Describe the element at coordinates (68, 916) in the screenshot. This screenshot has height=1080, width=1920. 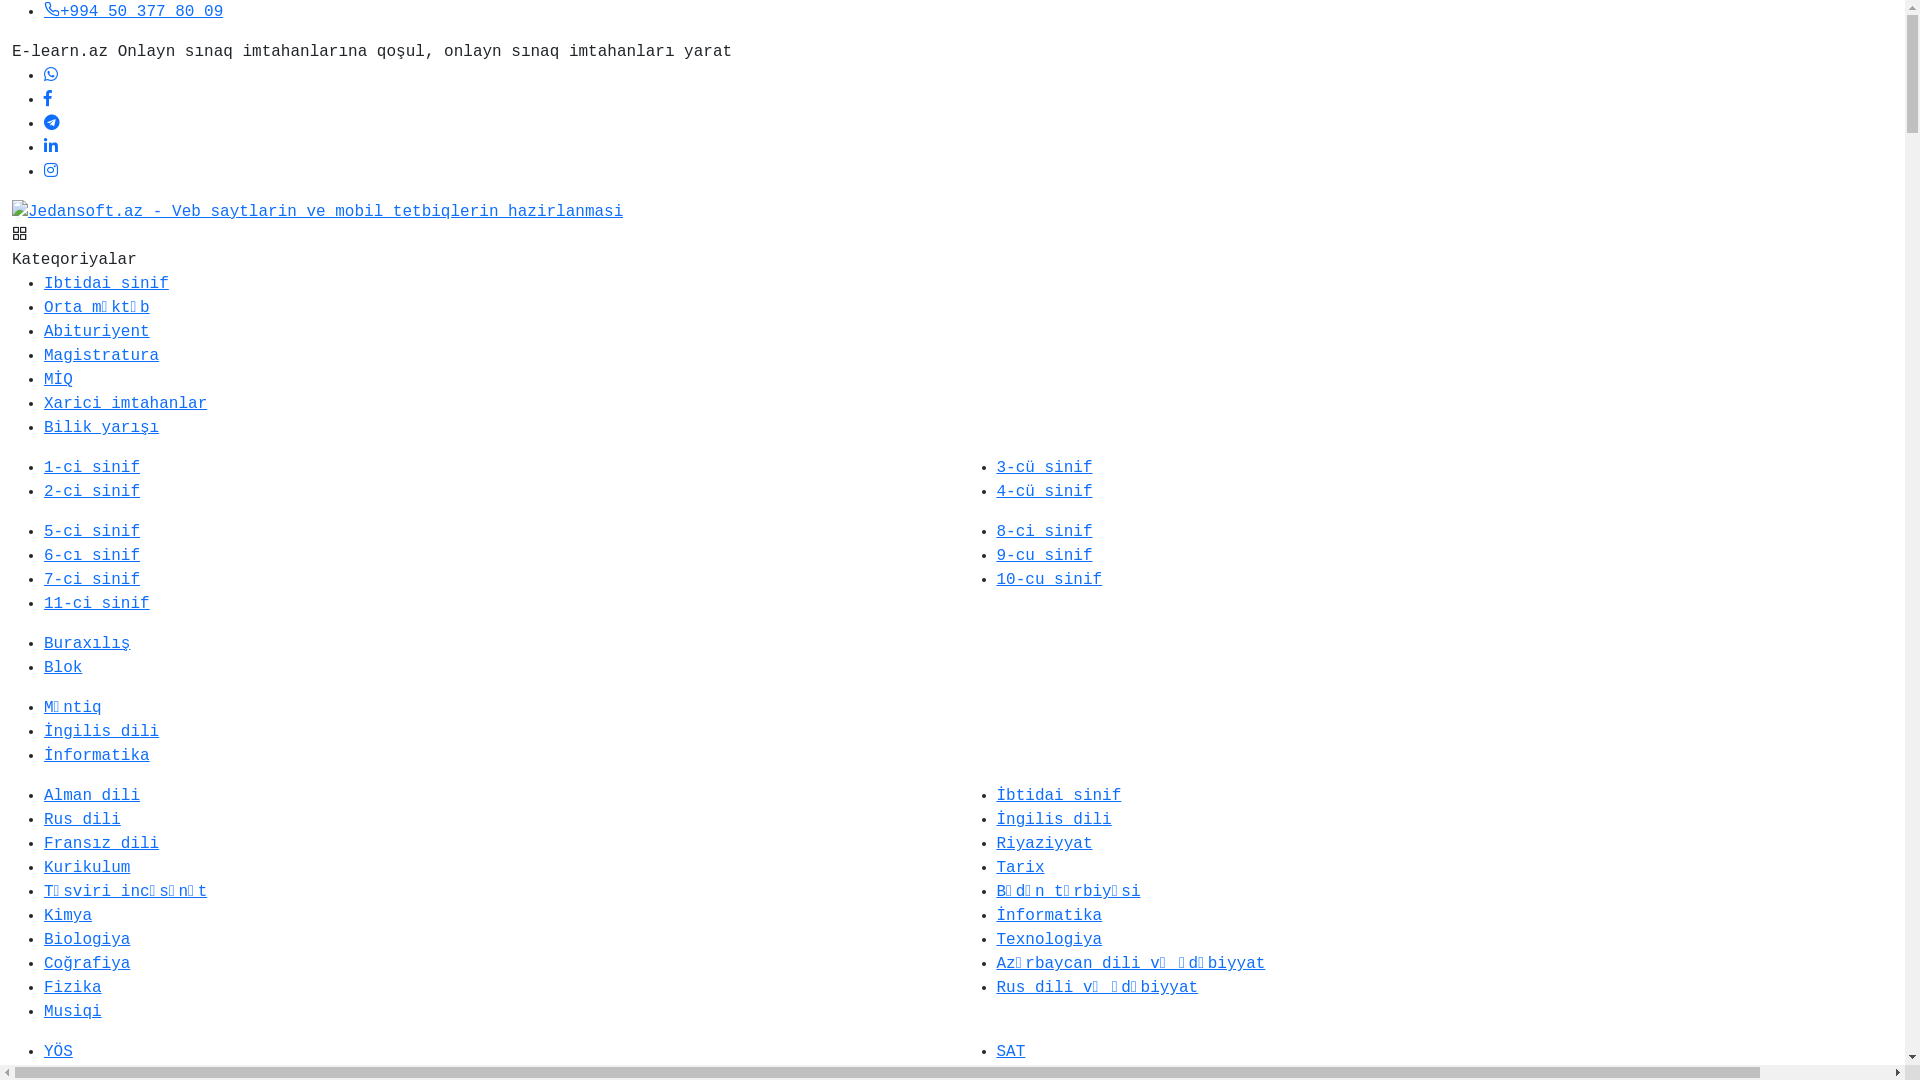
I see `Kimya` at that location.